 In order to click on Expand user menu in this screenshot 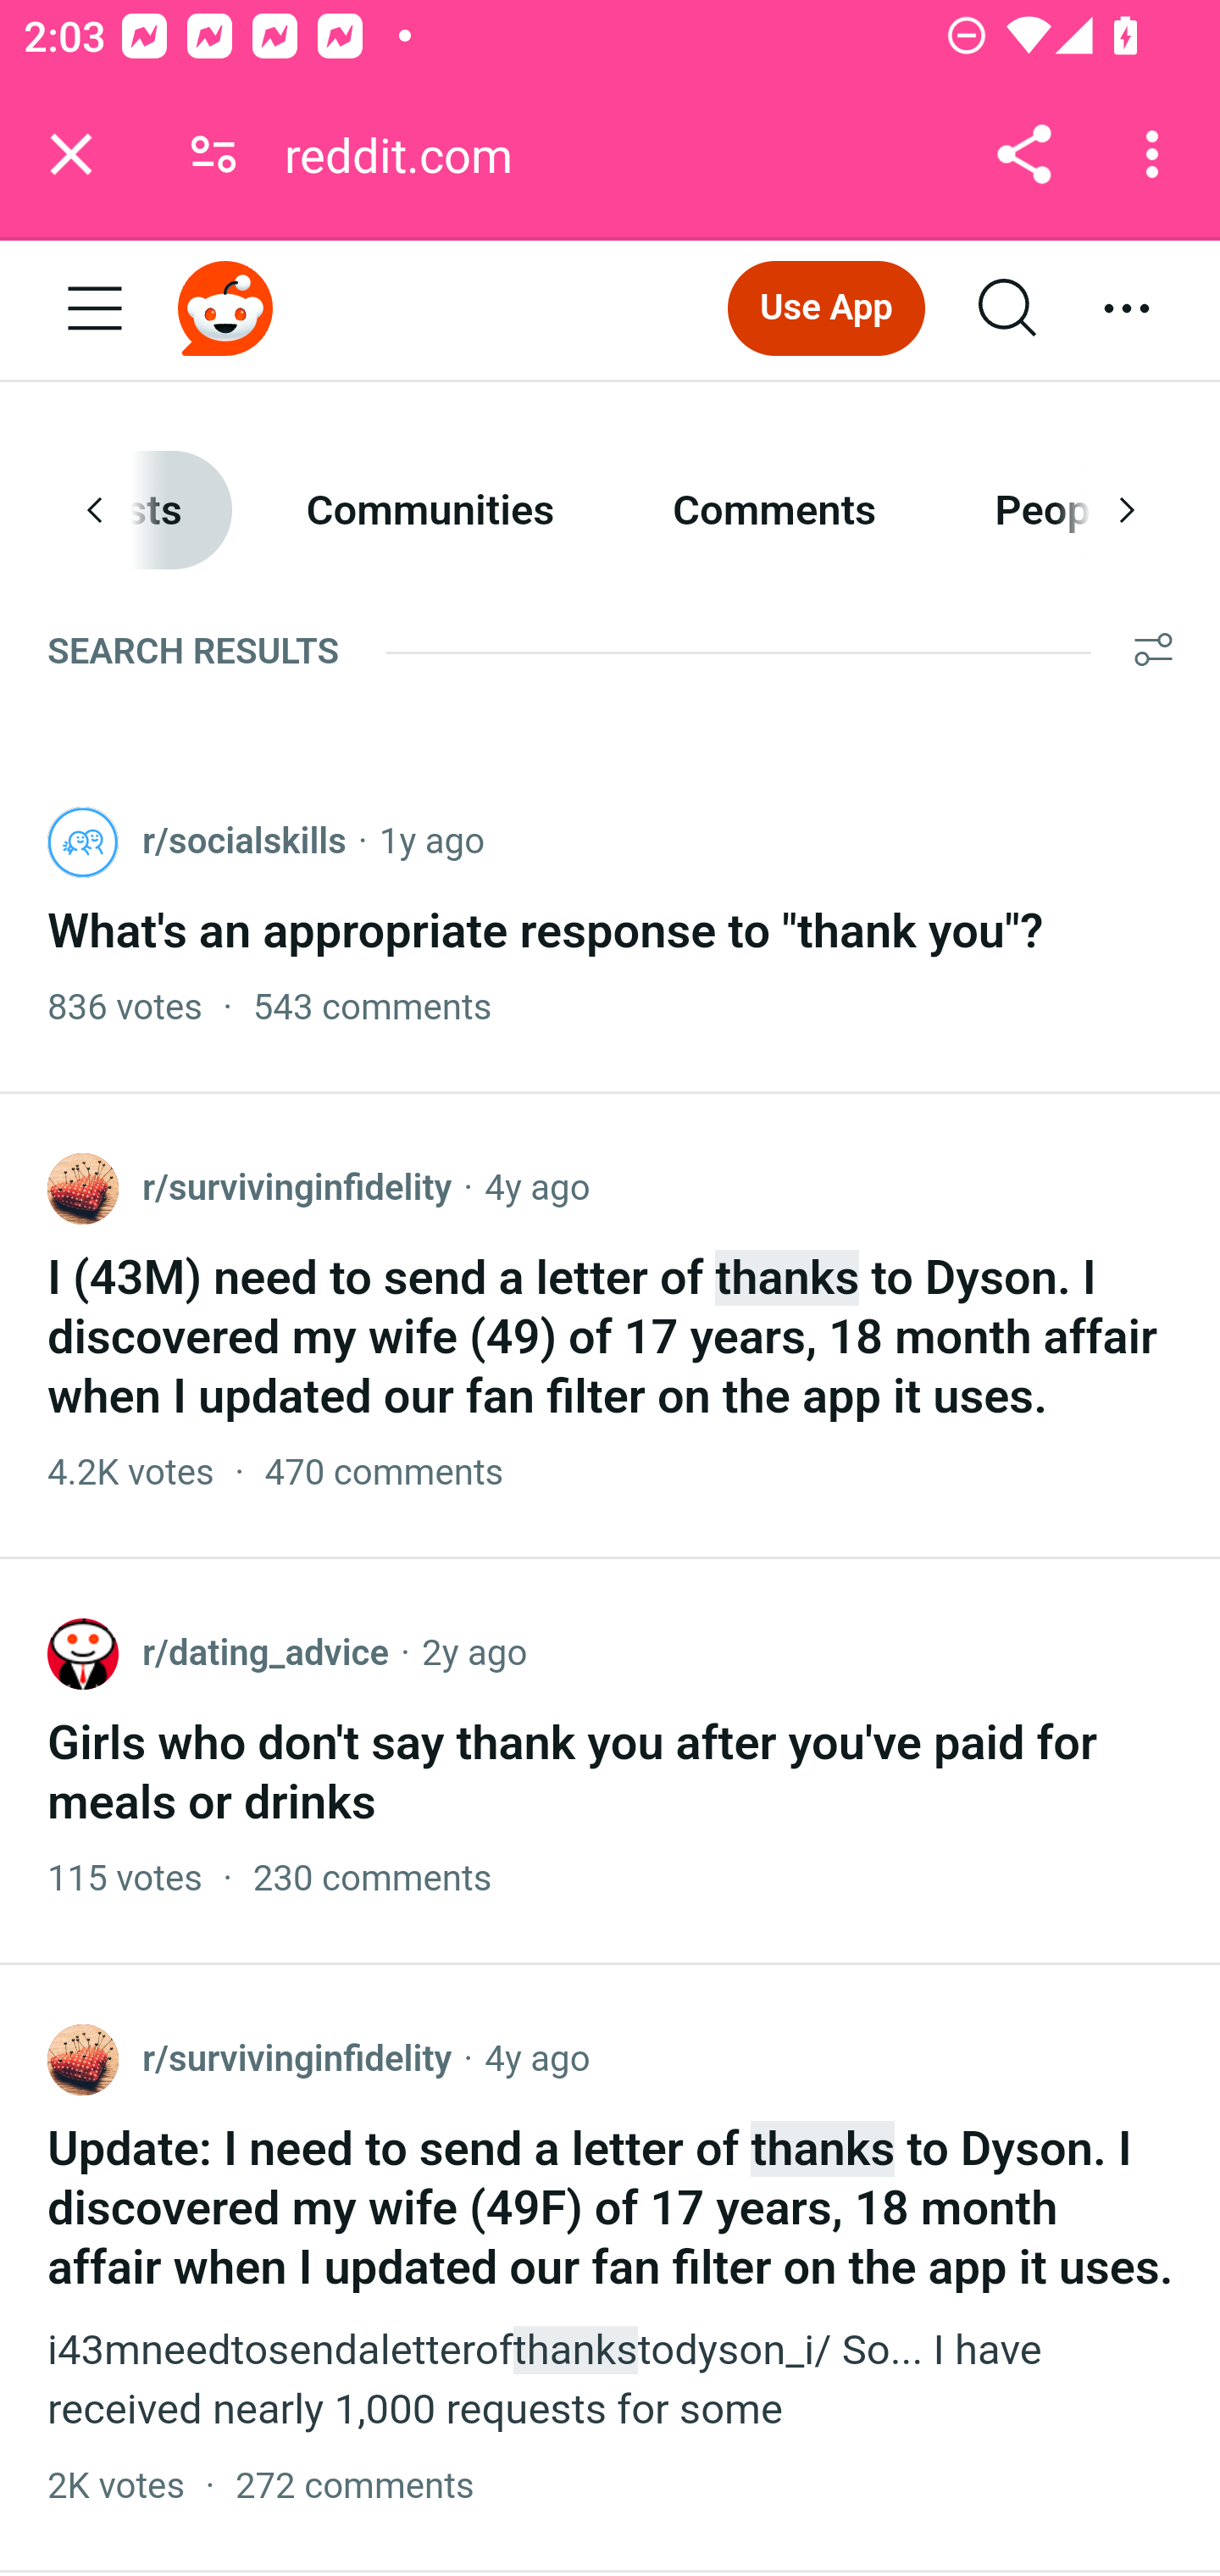, I will do `click(1128, 310)`.